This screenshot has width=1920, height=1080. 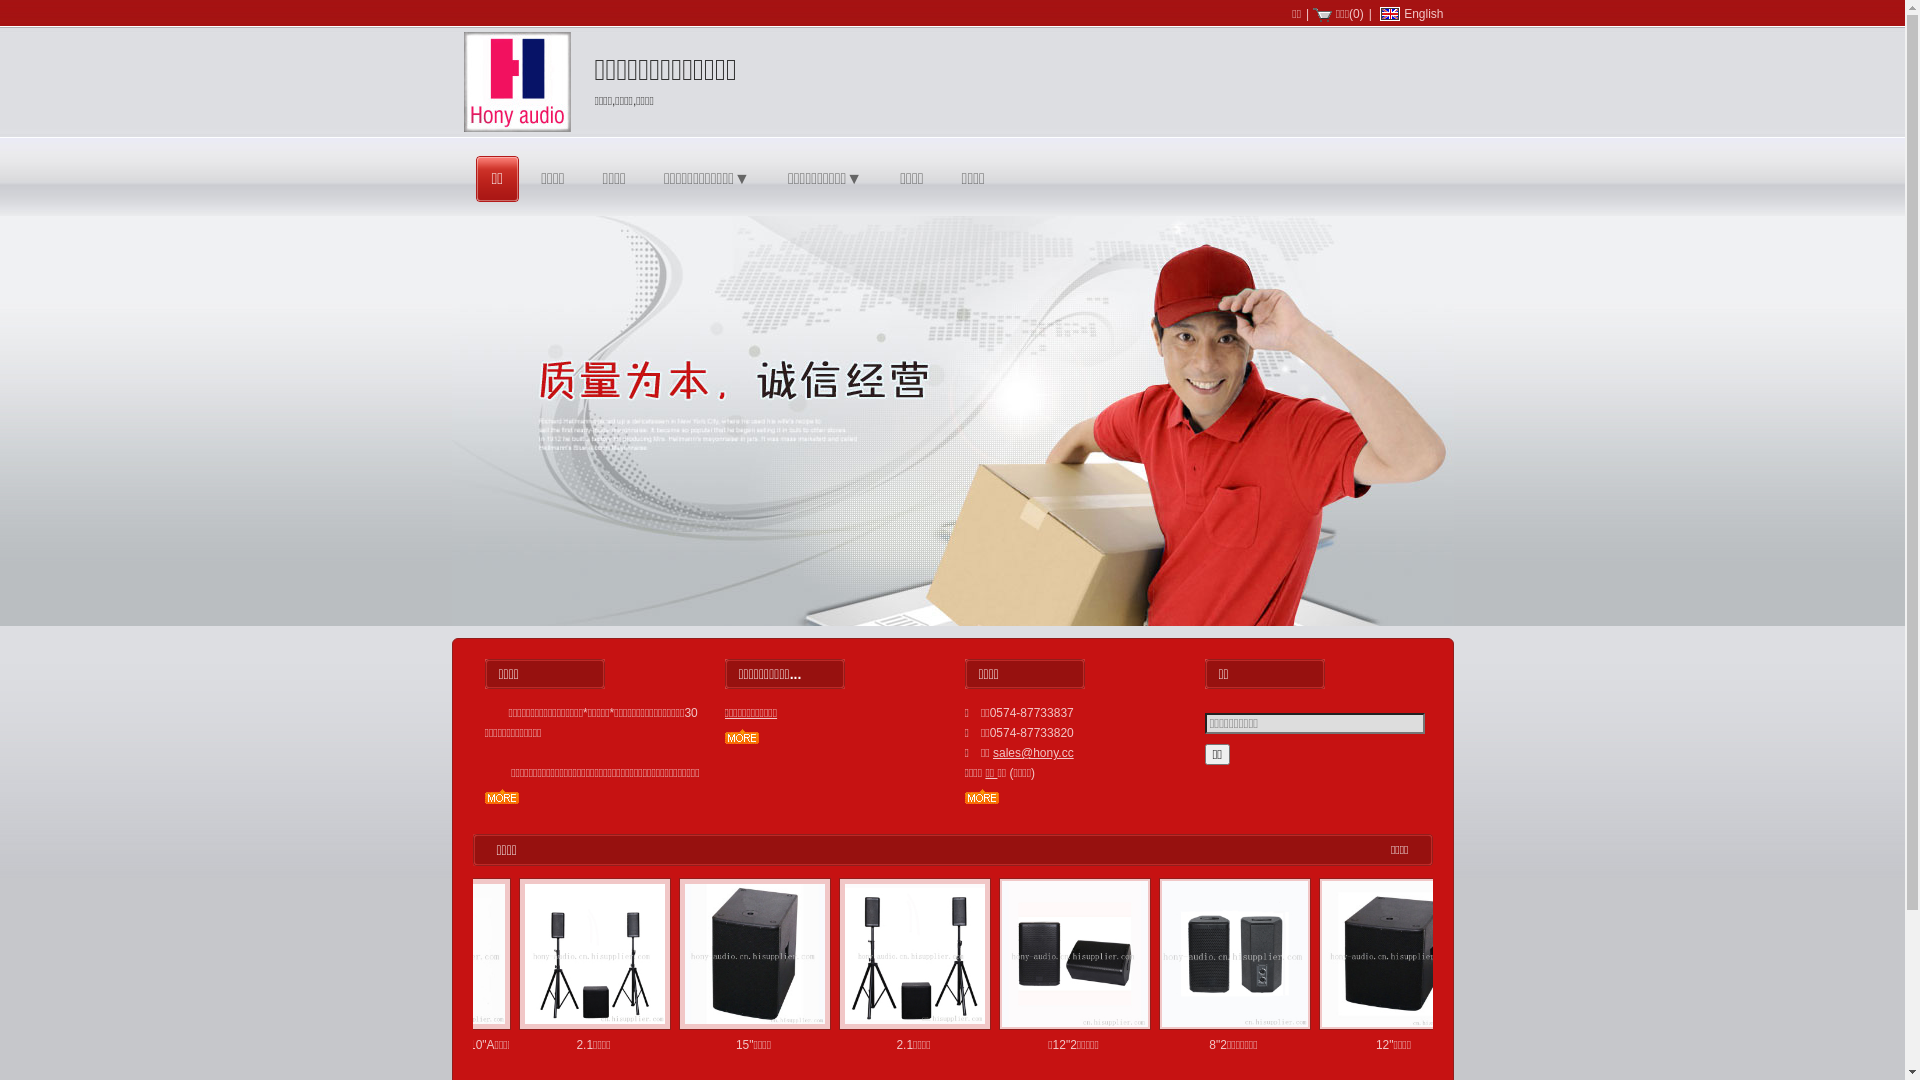 What do you see at coordinates (1414, 14) in the screenshot?
I see `English` at bounding box center [1414, 14].